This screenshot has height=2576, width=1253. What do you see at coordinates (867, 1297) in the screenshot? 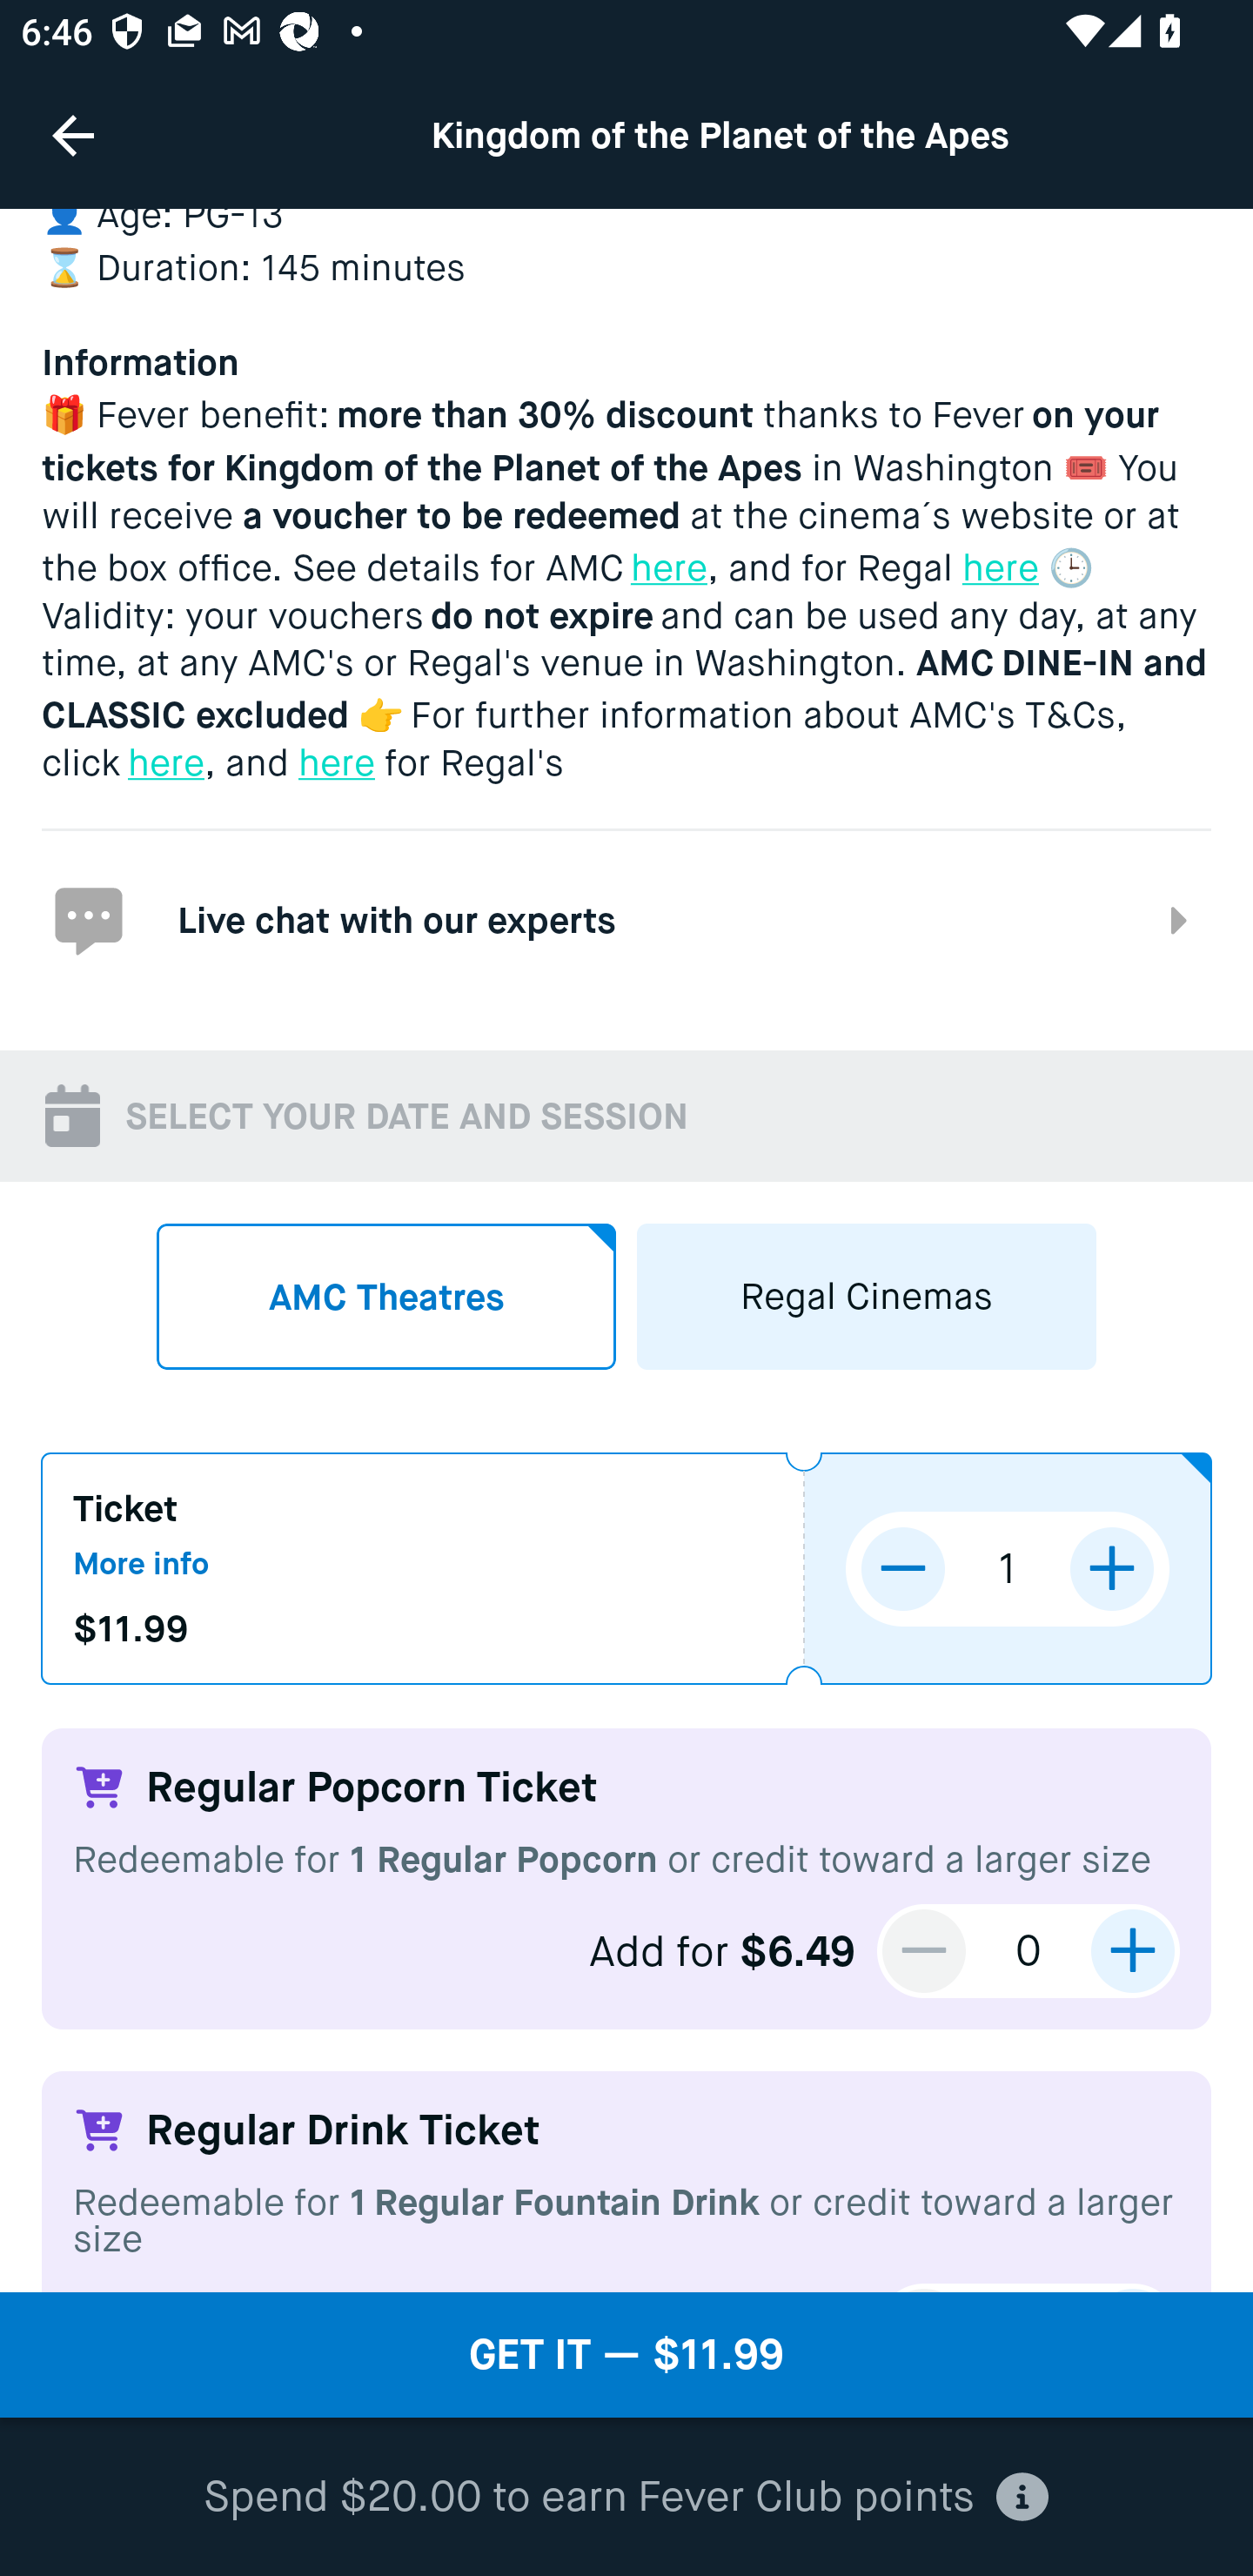
I see `Regal Cinemas` at bounding box center [867, 1297].